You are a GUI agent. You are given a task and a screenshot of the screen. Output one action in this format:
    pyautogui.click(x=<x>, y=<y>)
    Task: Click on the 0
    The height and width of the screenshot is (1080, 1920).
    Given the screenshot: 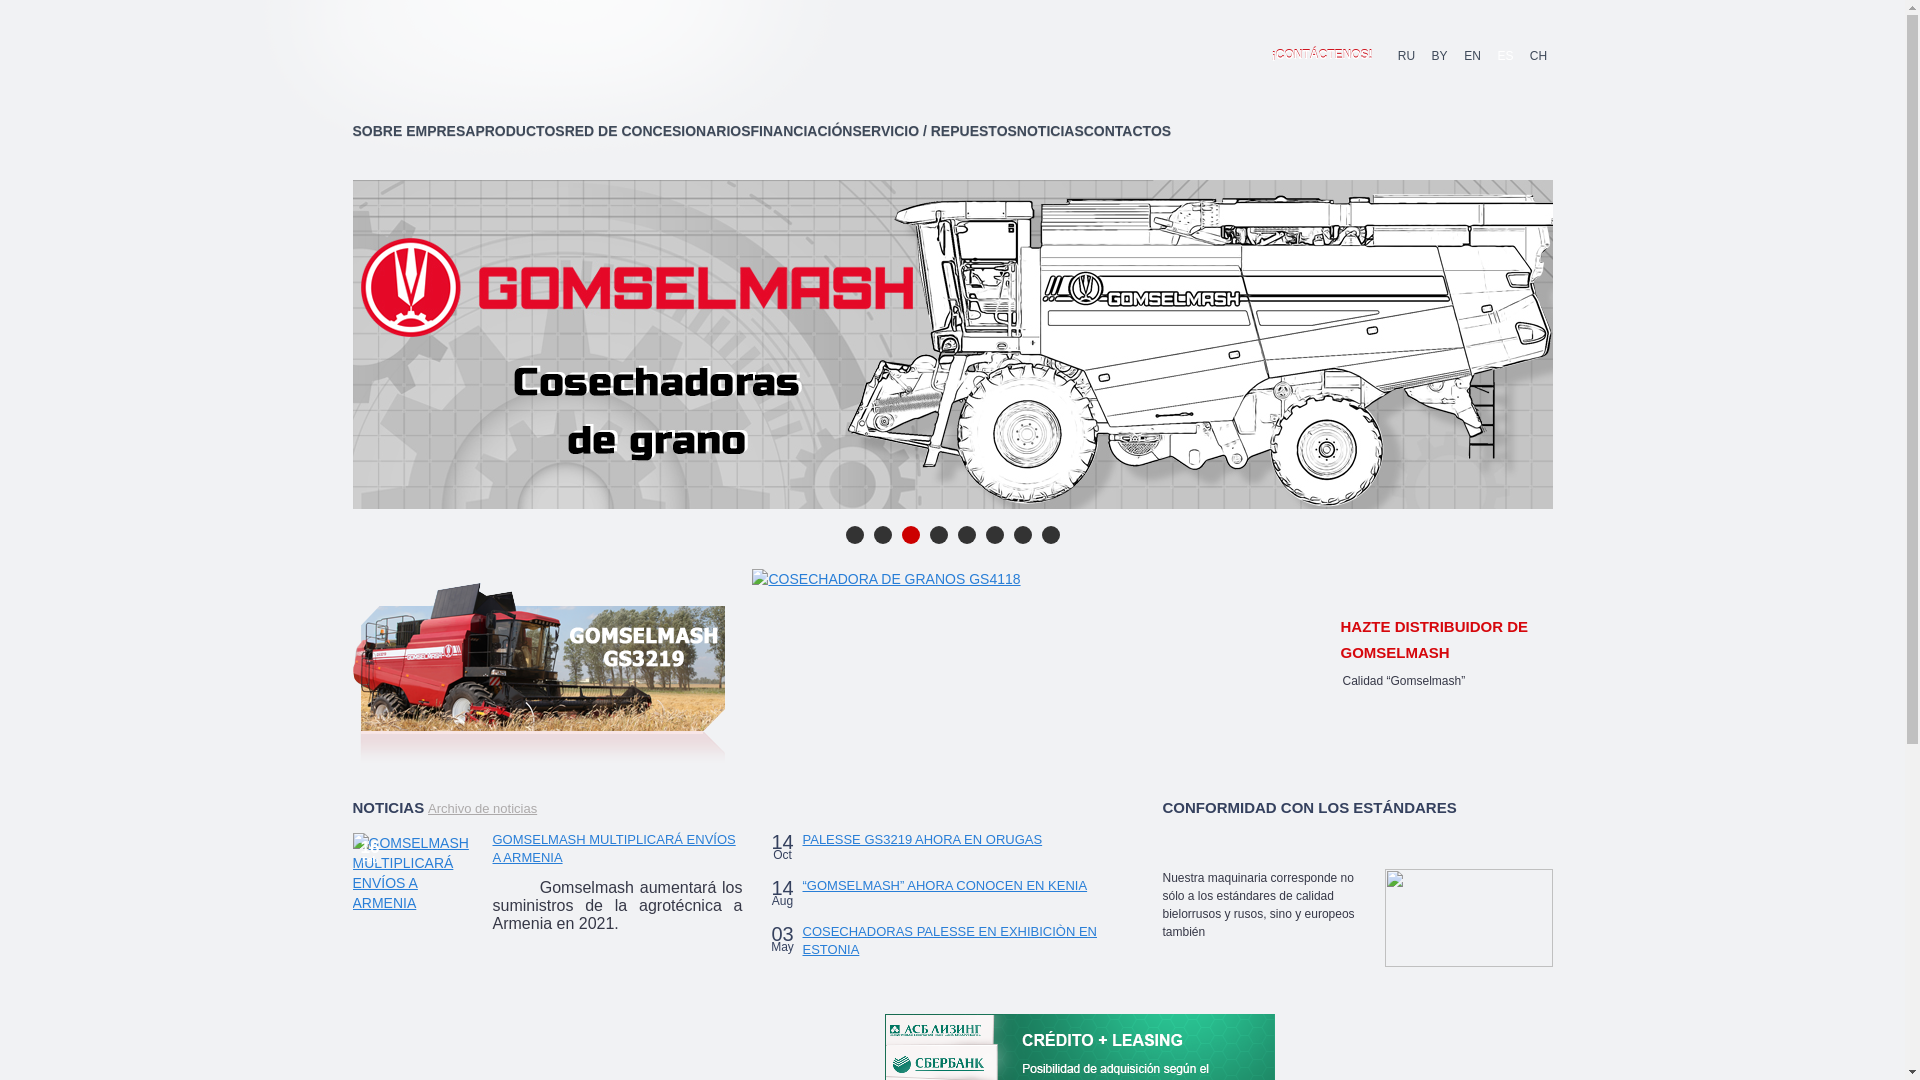 What is the action you would take?
    pyautogui.click(x=175, y=47)
    